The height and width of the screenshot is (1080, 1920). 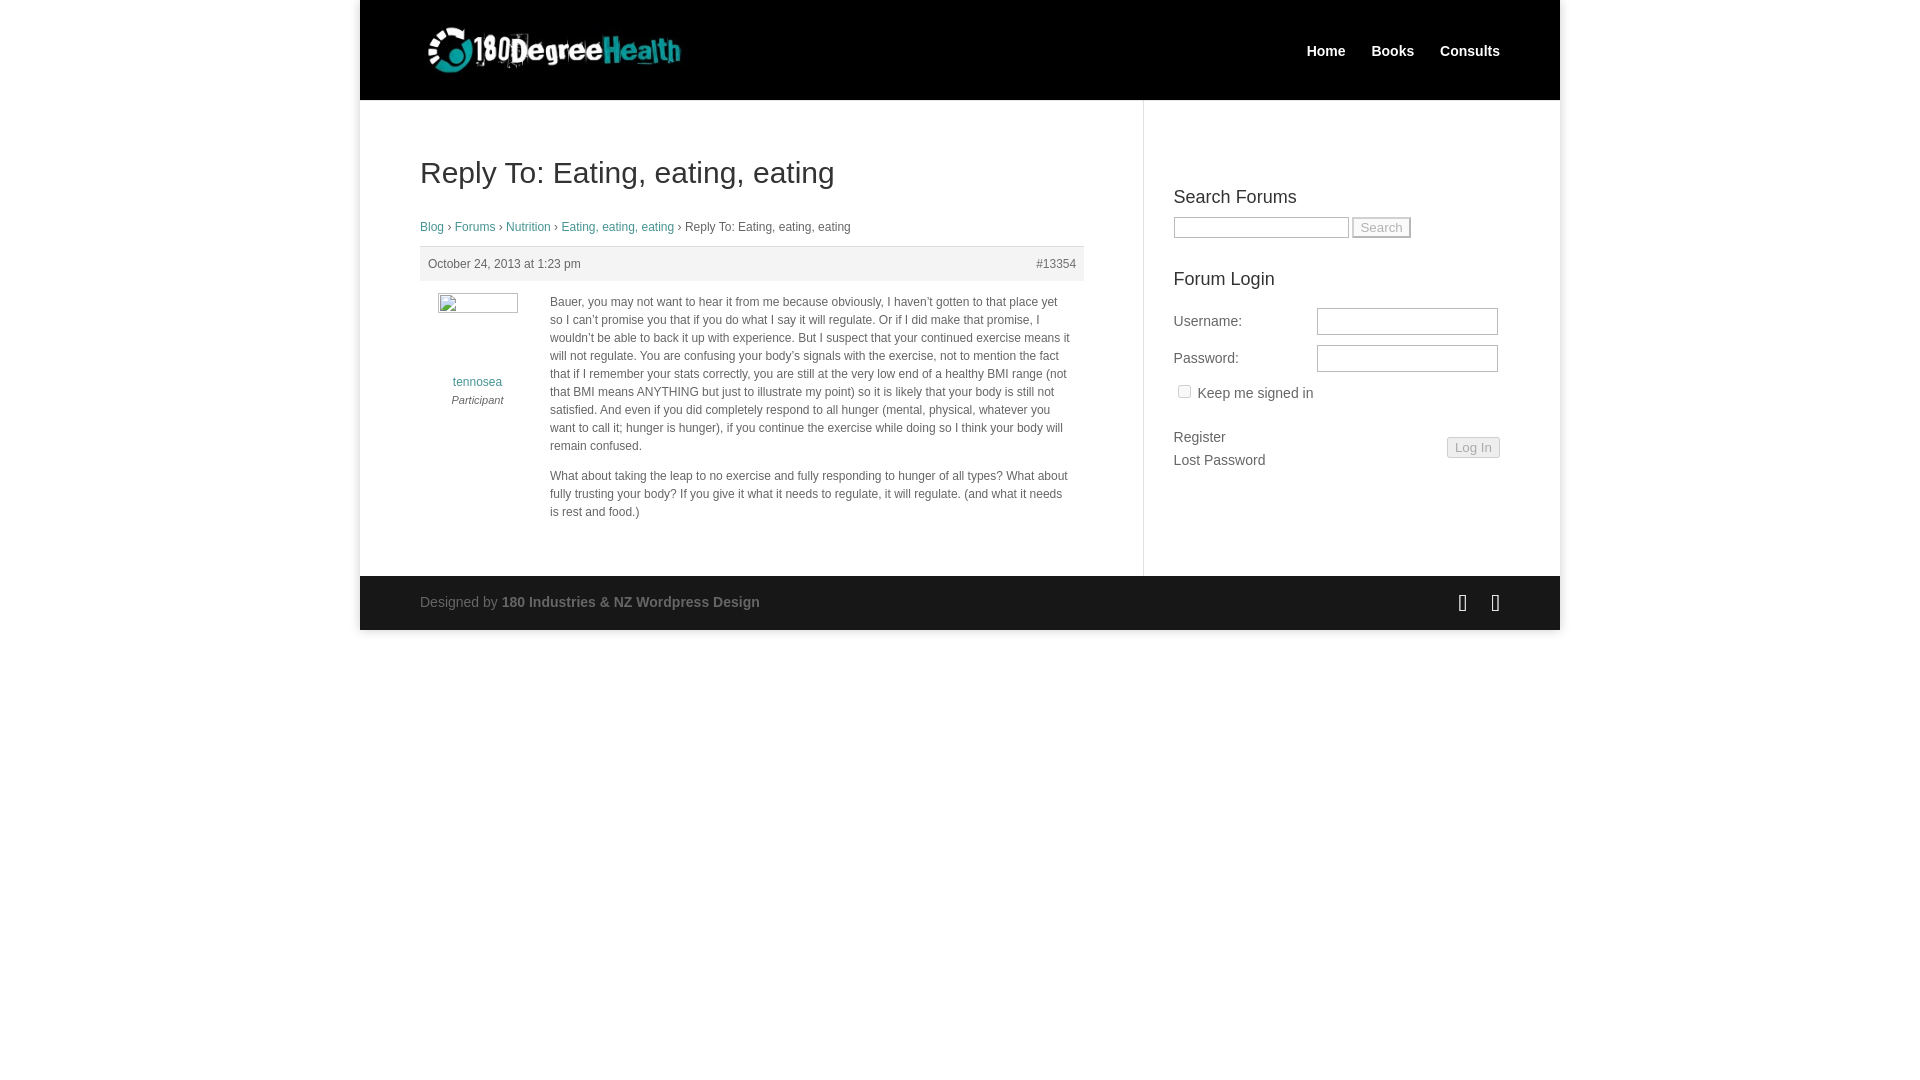 I want to click on Register, so click(x=1200, y=438).